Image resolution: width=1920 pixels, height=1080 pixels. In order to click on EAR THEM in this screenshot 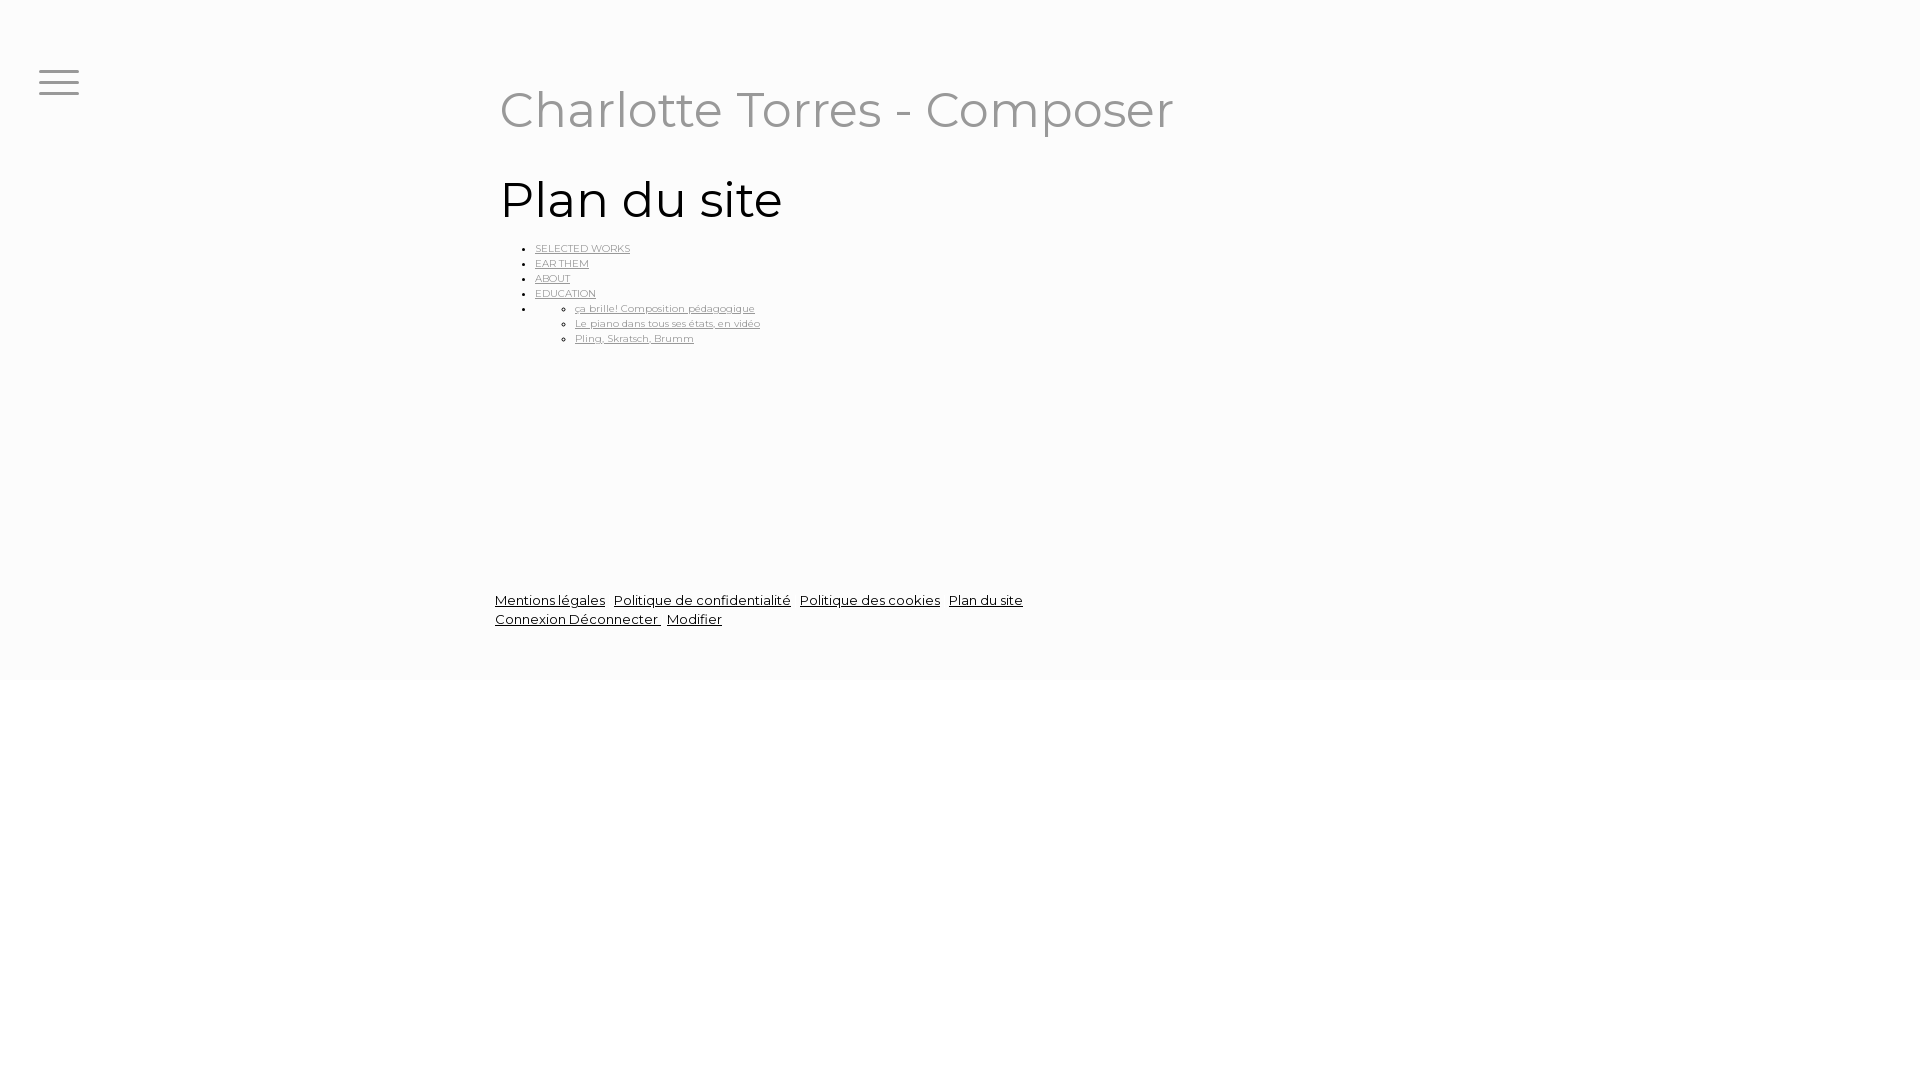, I will do `click(562, 264)`.